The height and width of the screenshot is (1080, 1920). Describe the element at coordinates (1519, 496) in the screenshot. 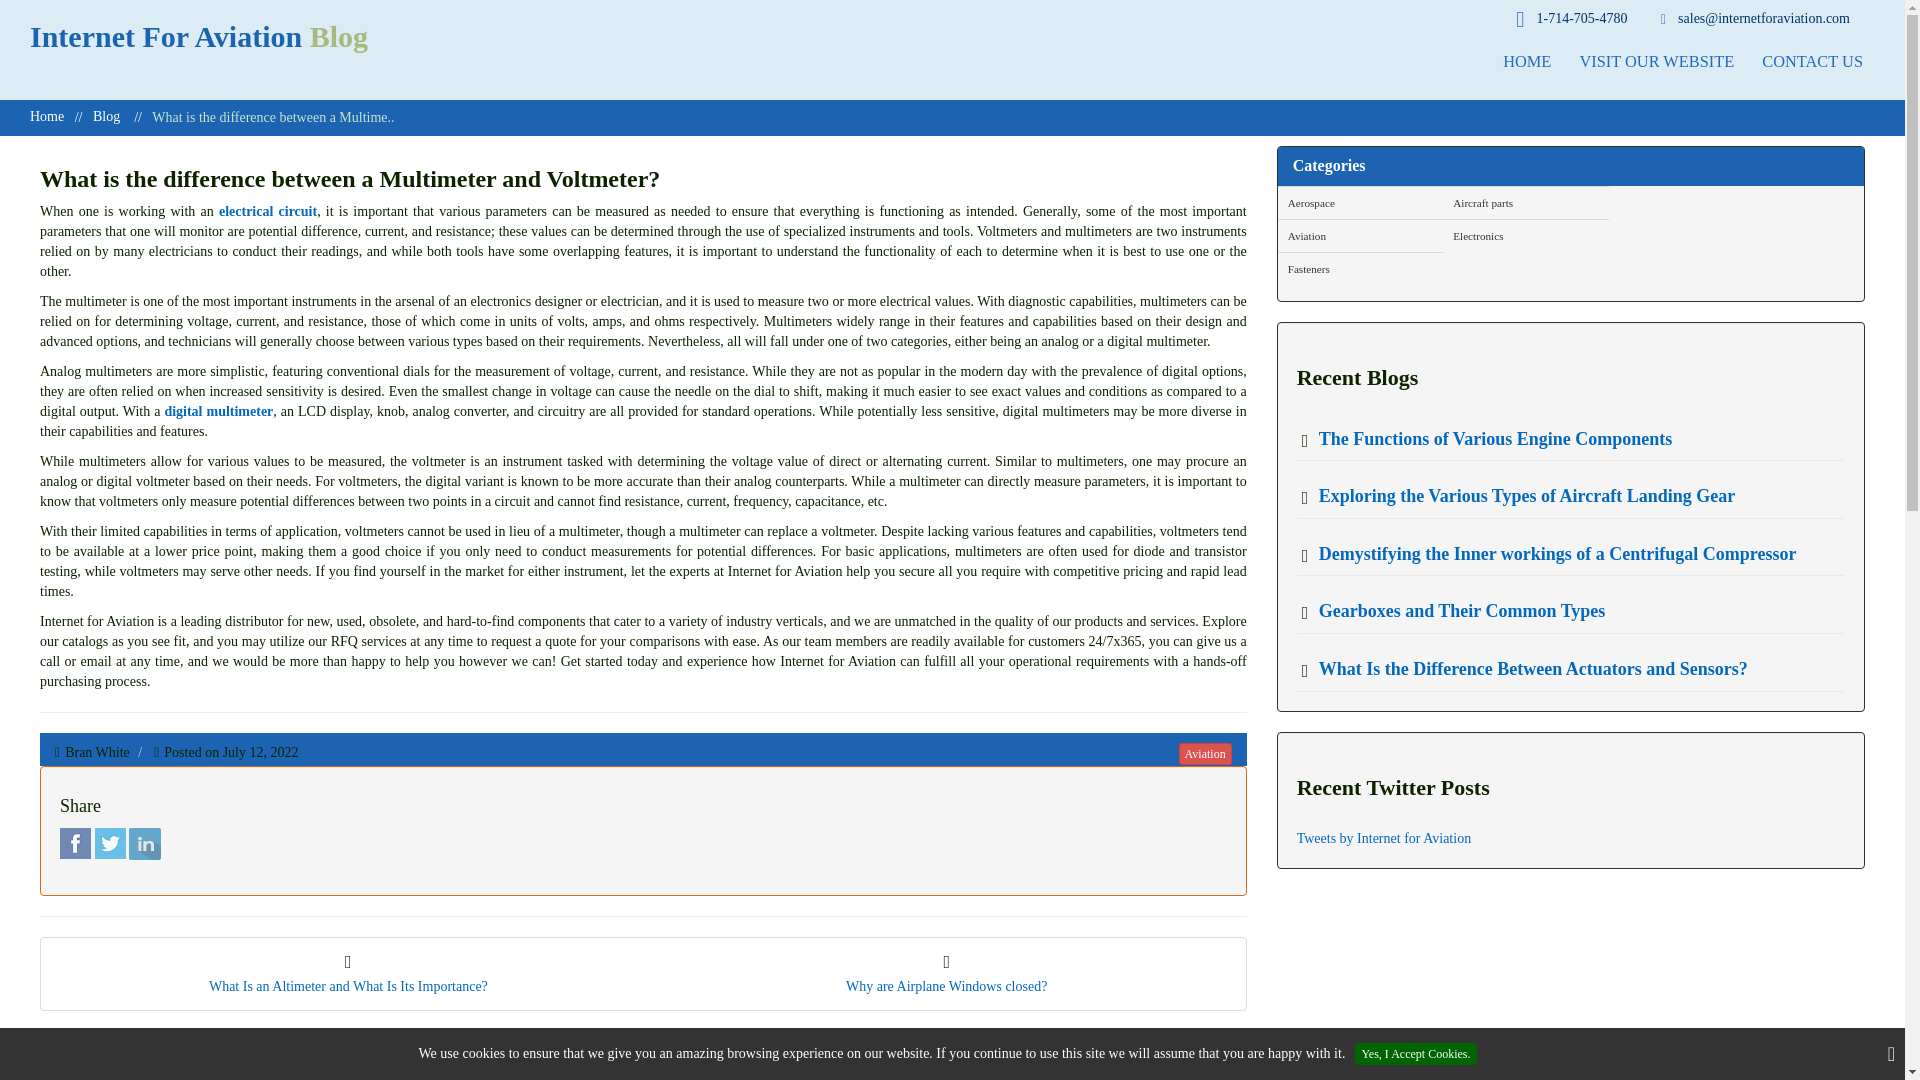

I see `Exploring the Various Types of Aircraft Landing Gear` at that location.